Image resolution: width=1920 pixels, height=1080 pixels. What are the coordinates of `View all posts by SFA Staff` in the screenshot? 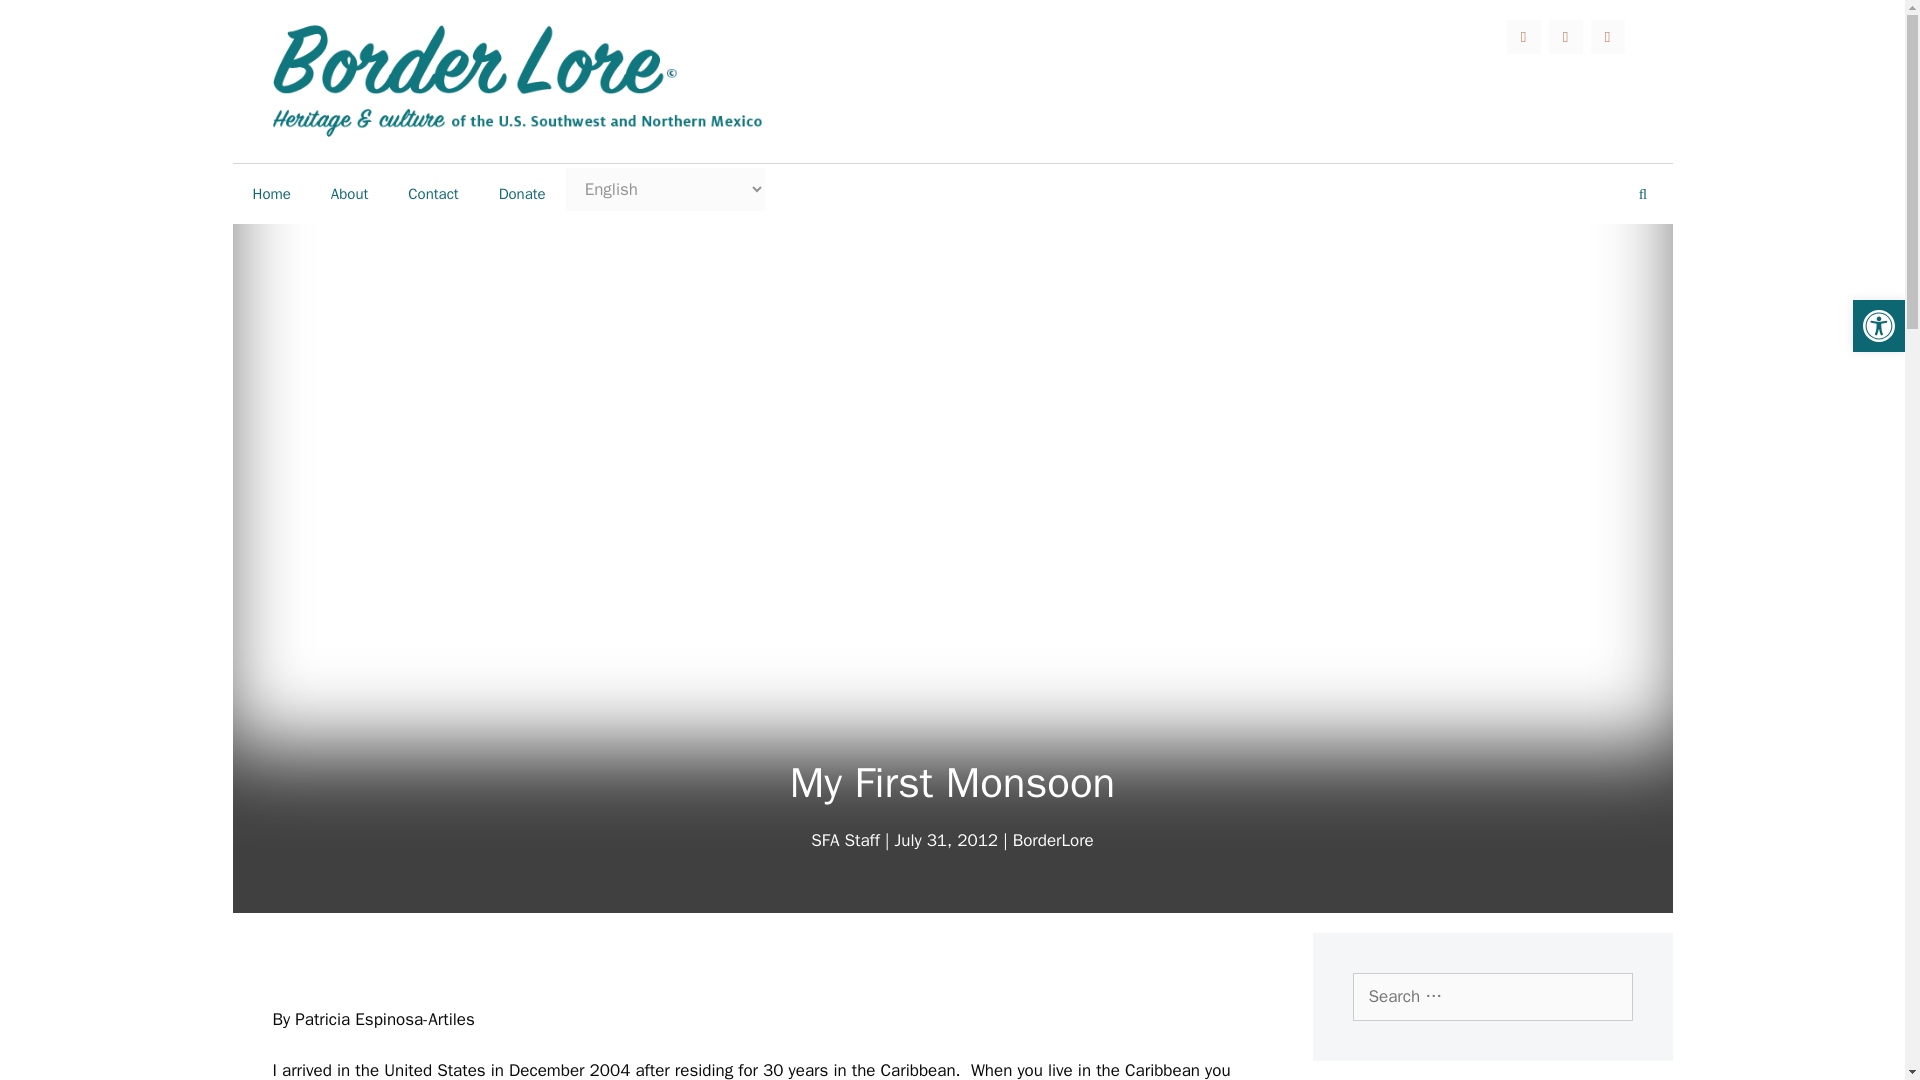 It's located at (844, 840).